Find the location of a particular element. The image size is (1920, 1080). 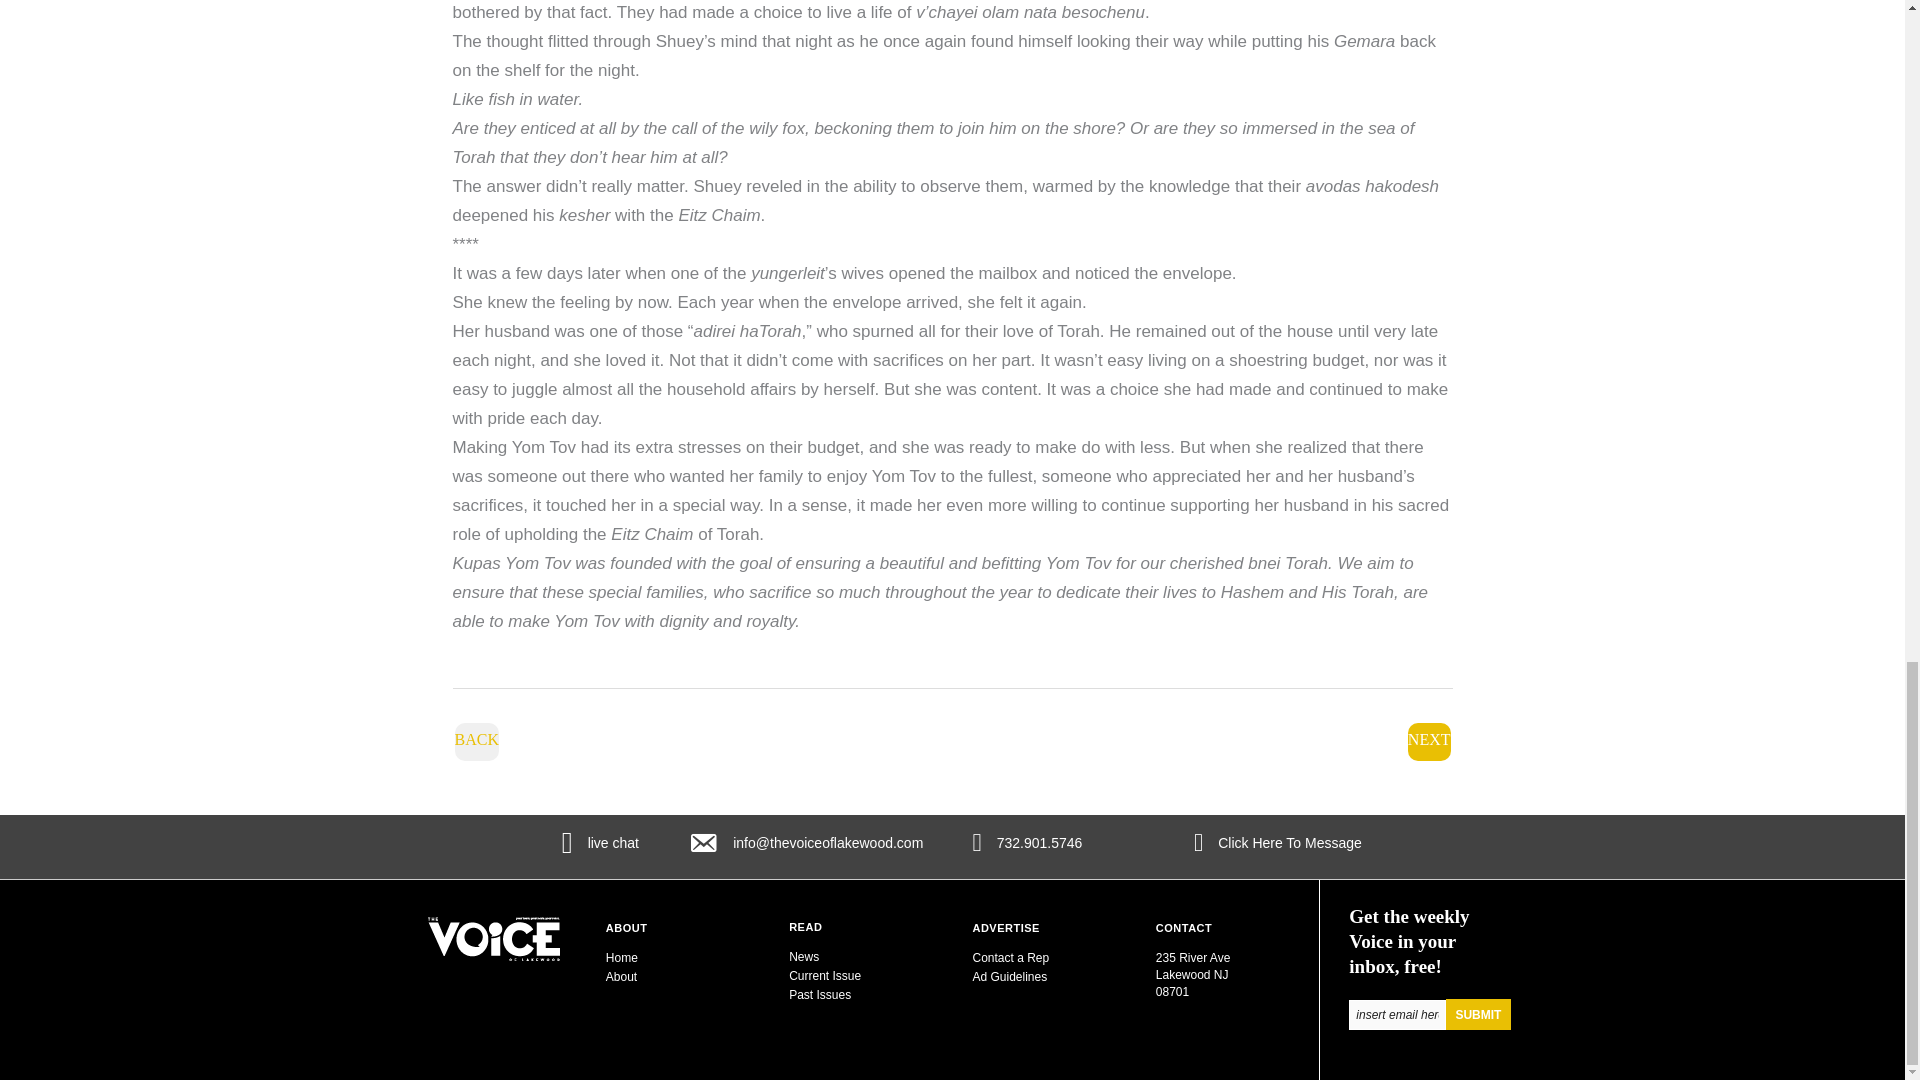

live chat is located at coordinates (613, 842).